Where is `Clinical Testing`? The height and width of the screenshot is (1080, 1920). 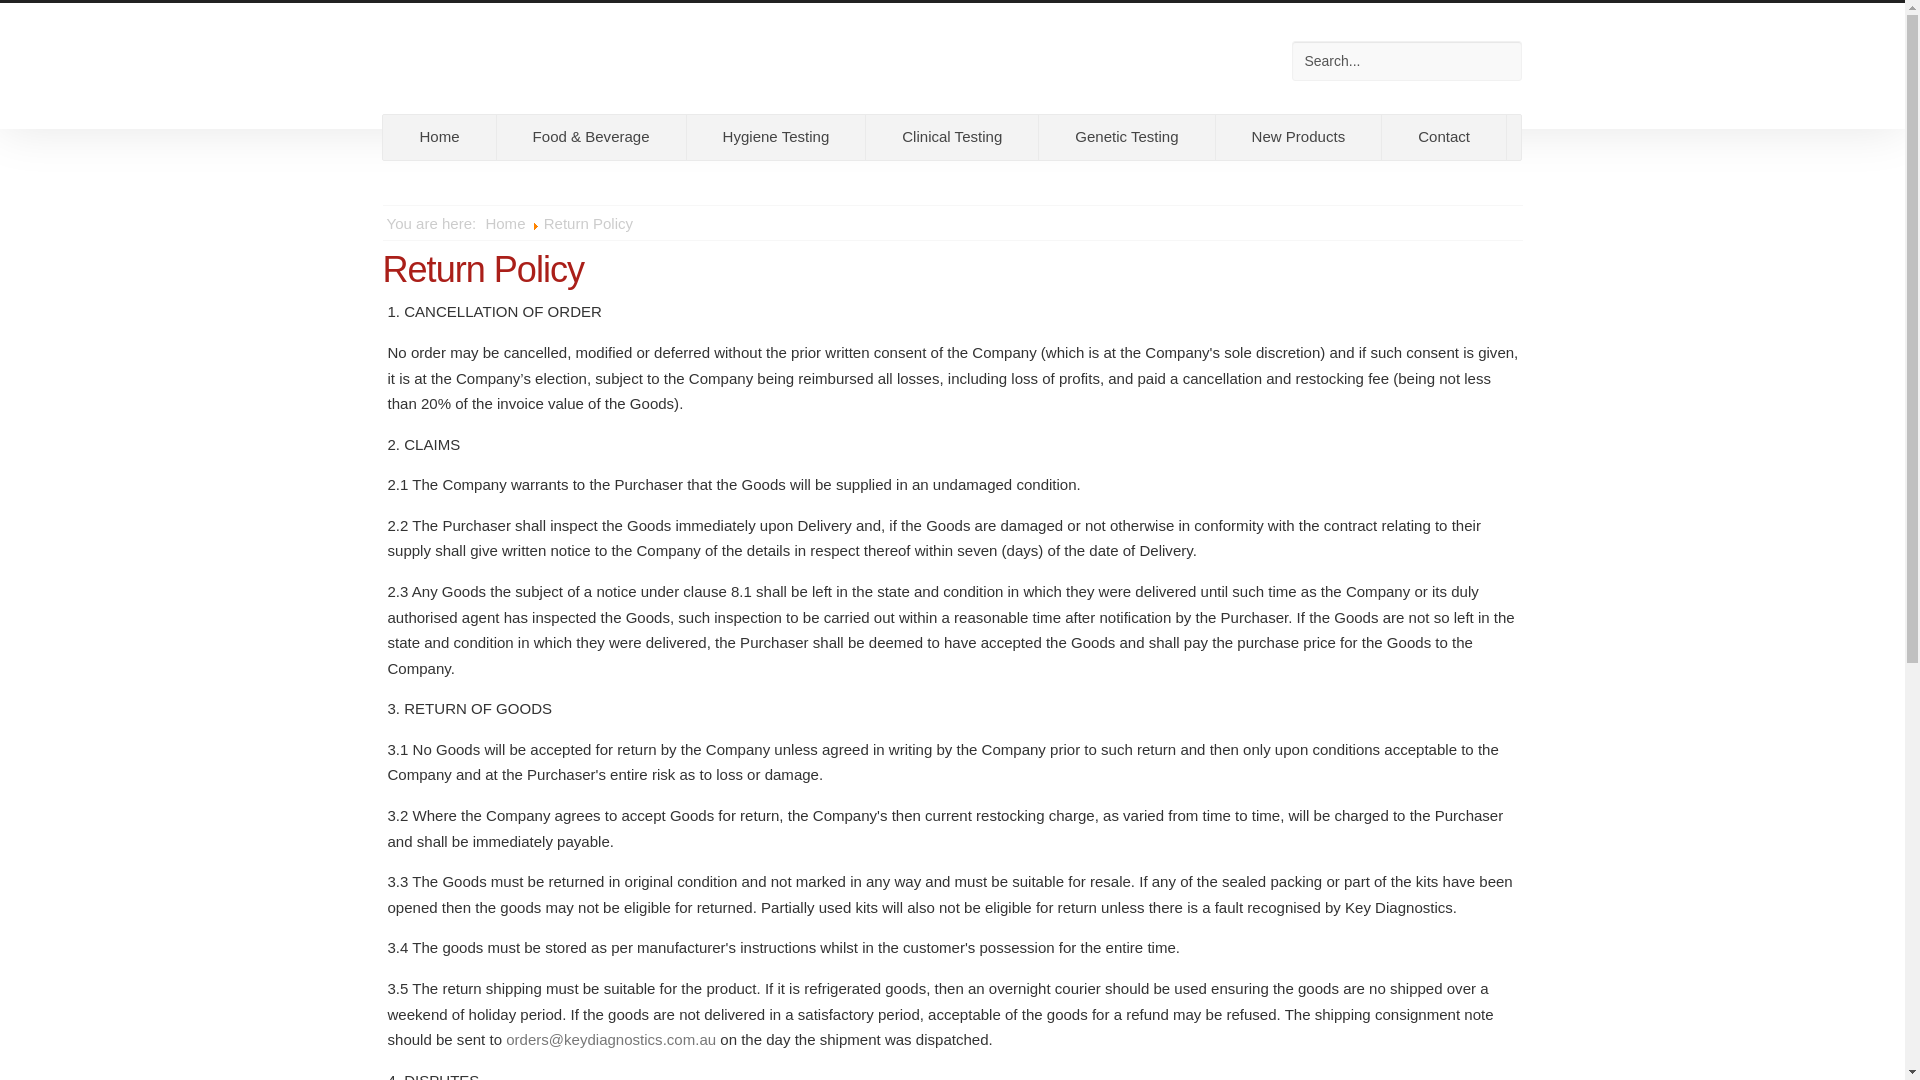 Clinical Testing is located at coordinates (952, 136).